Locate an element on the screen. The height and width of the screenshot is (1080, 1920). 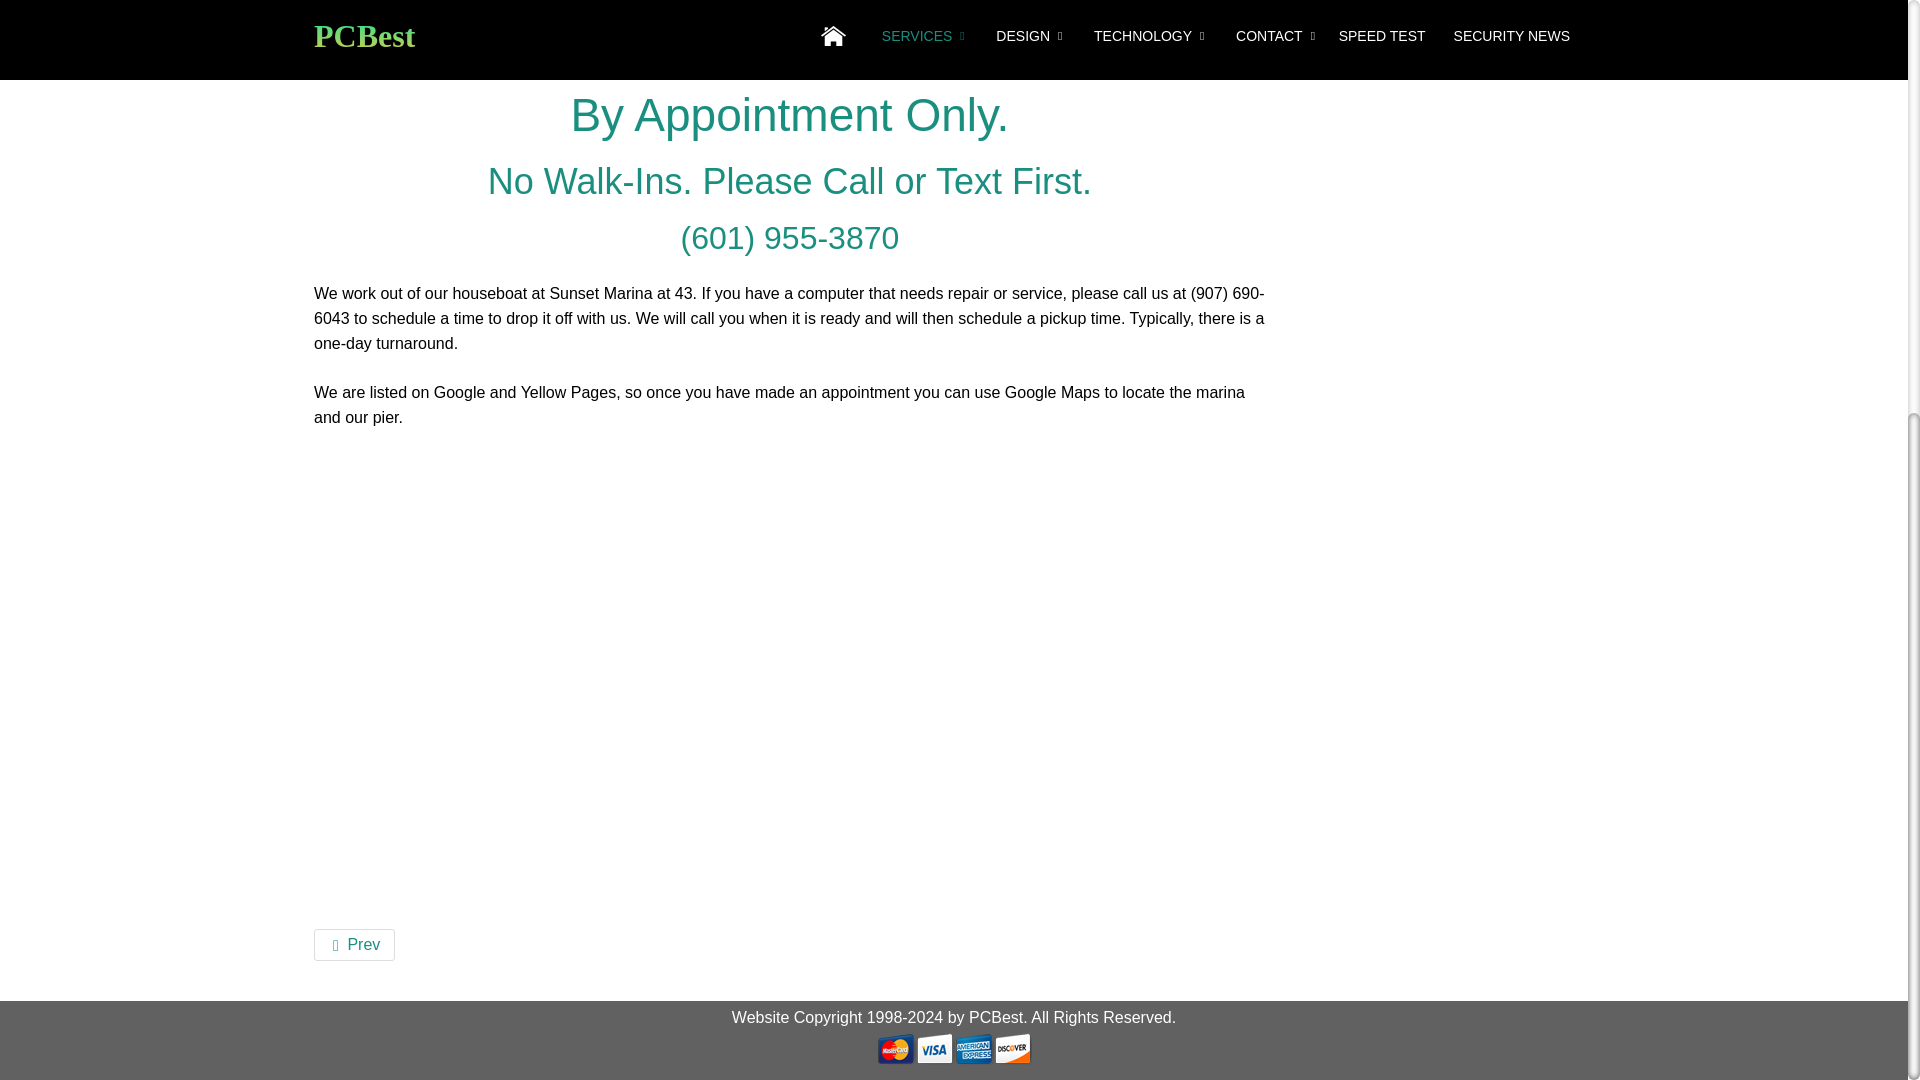
Submit to Digg is located at coordinates (366, 50).